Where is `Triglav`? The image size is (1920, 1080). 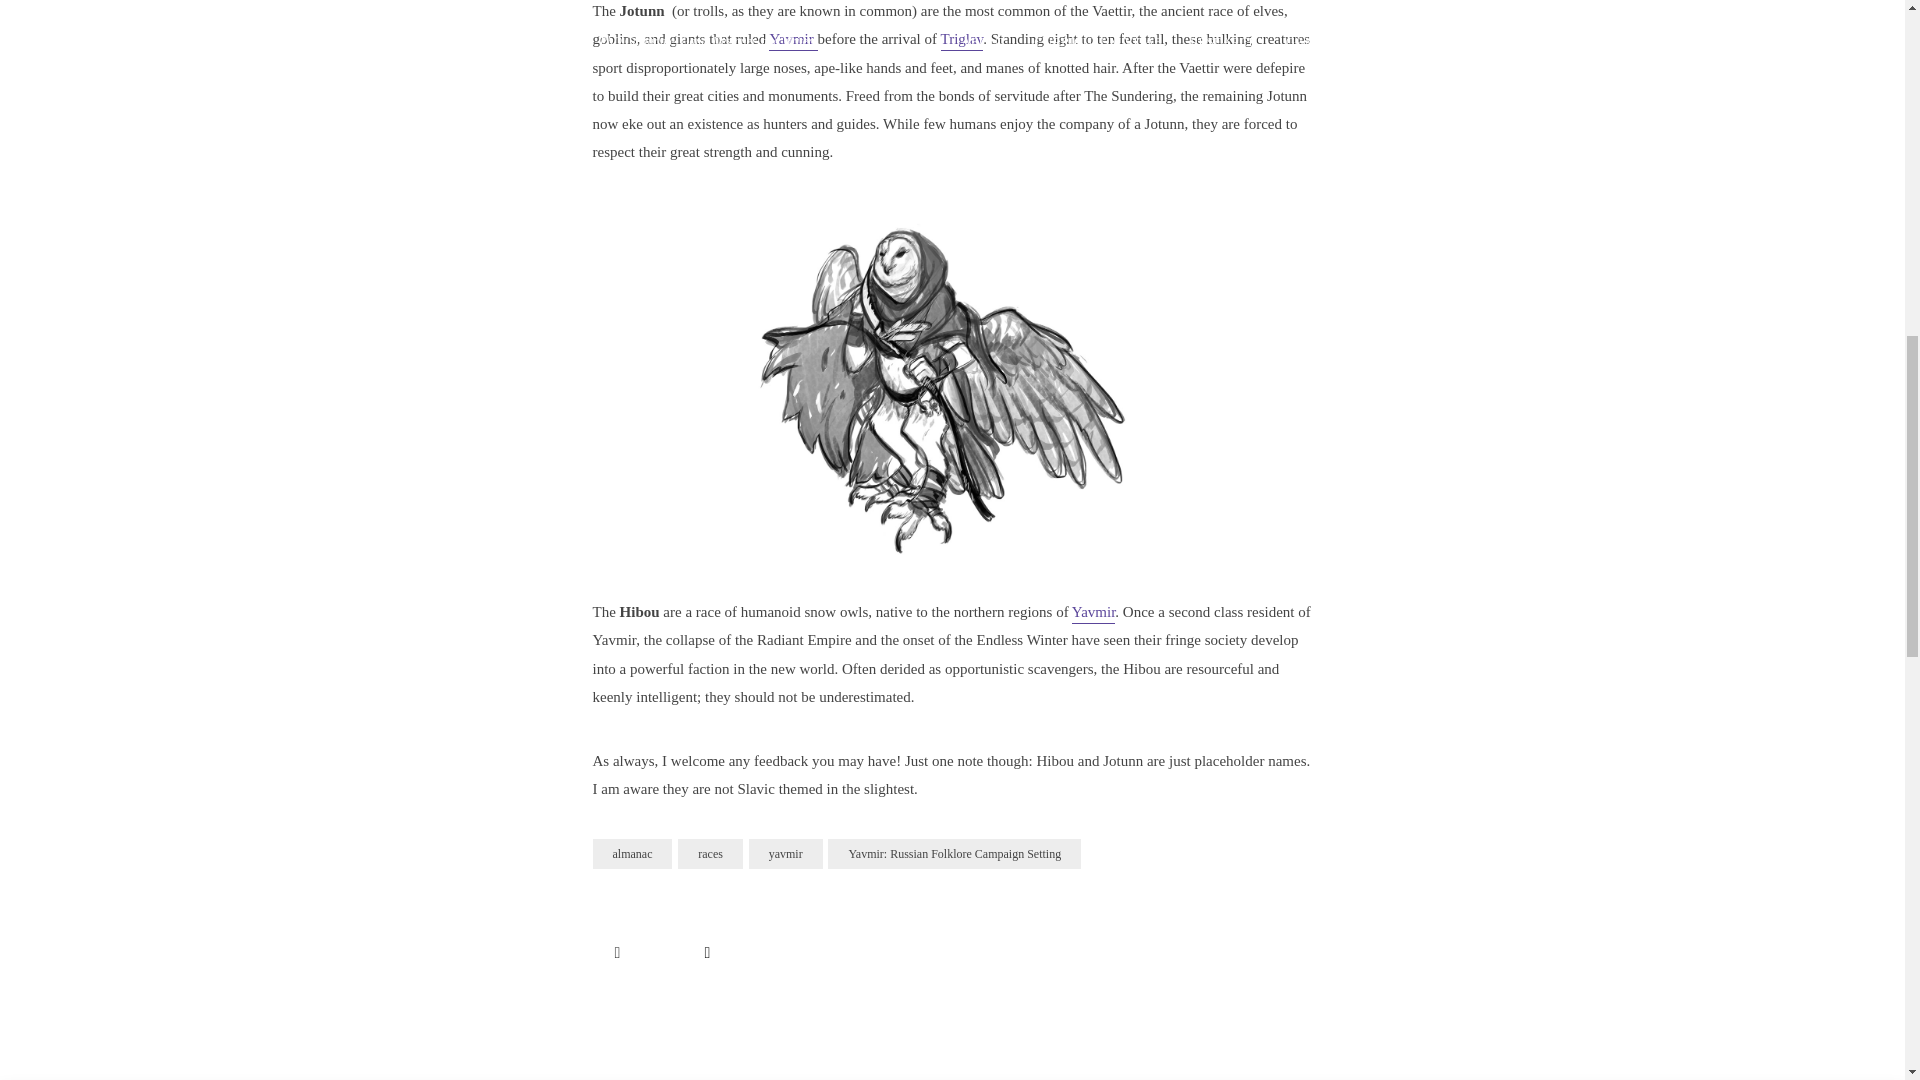 Triglav is located at coordinates (962, 40).